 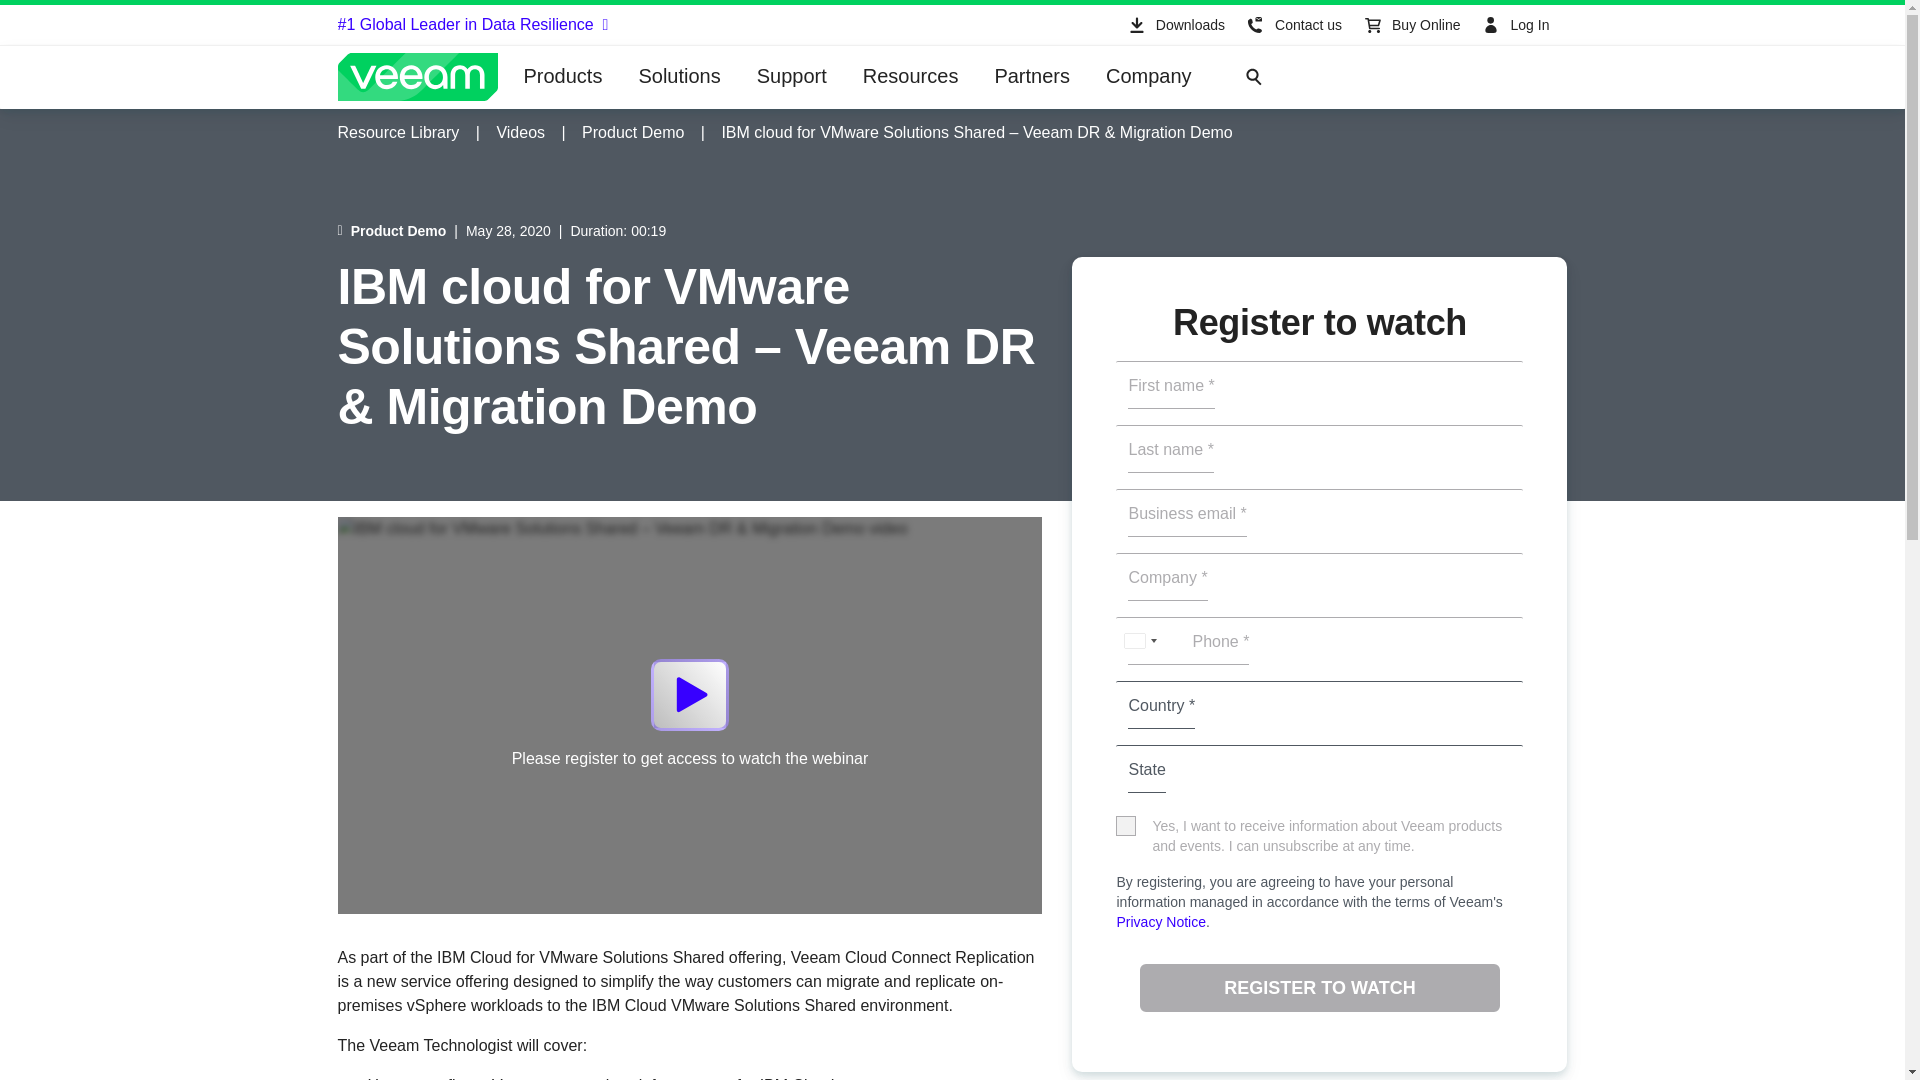 I want to click on Contact us, so click(x=1292, y=25).